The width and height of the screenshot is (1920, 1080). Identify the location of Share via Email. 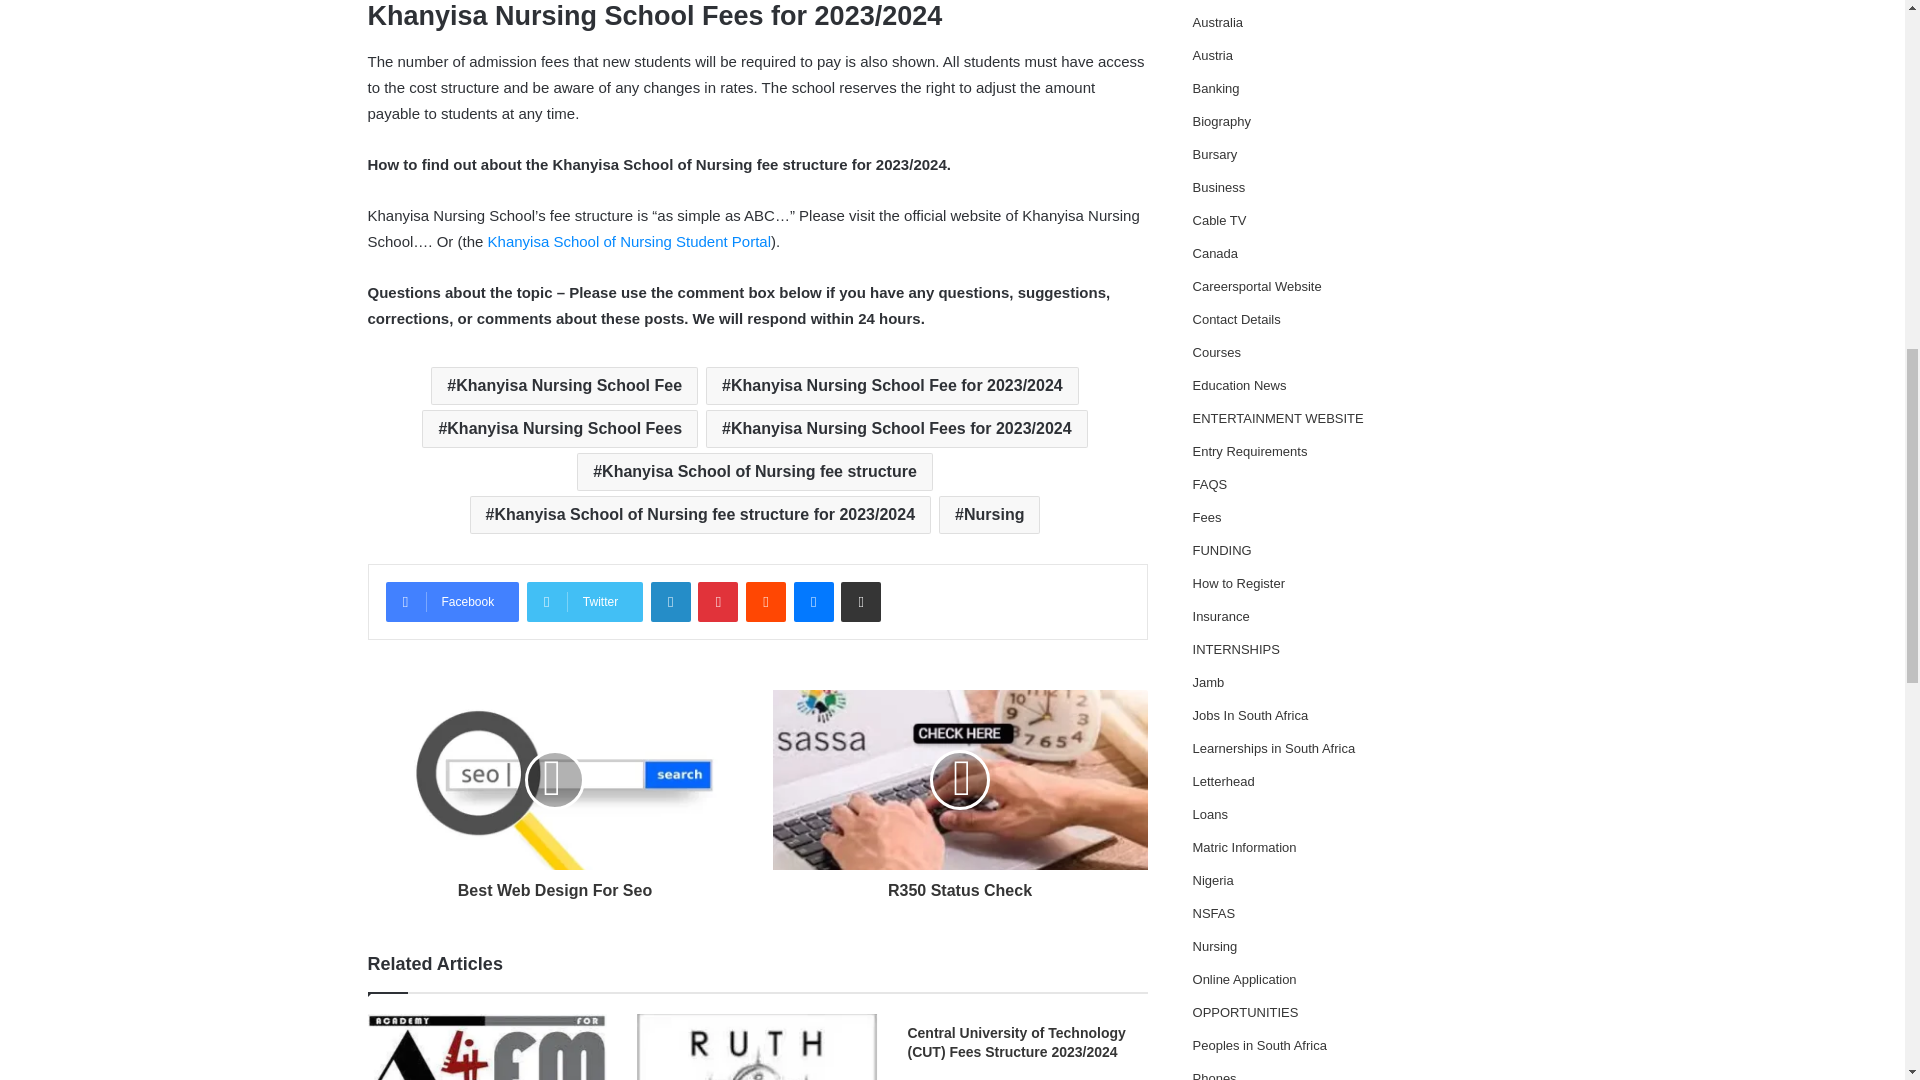
(860, 602).